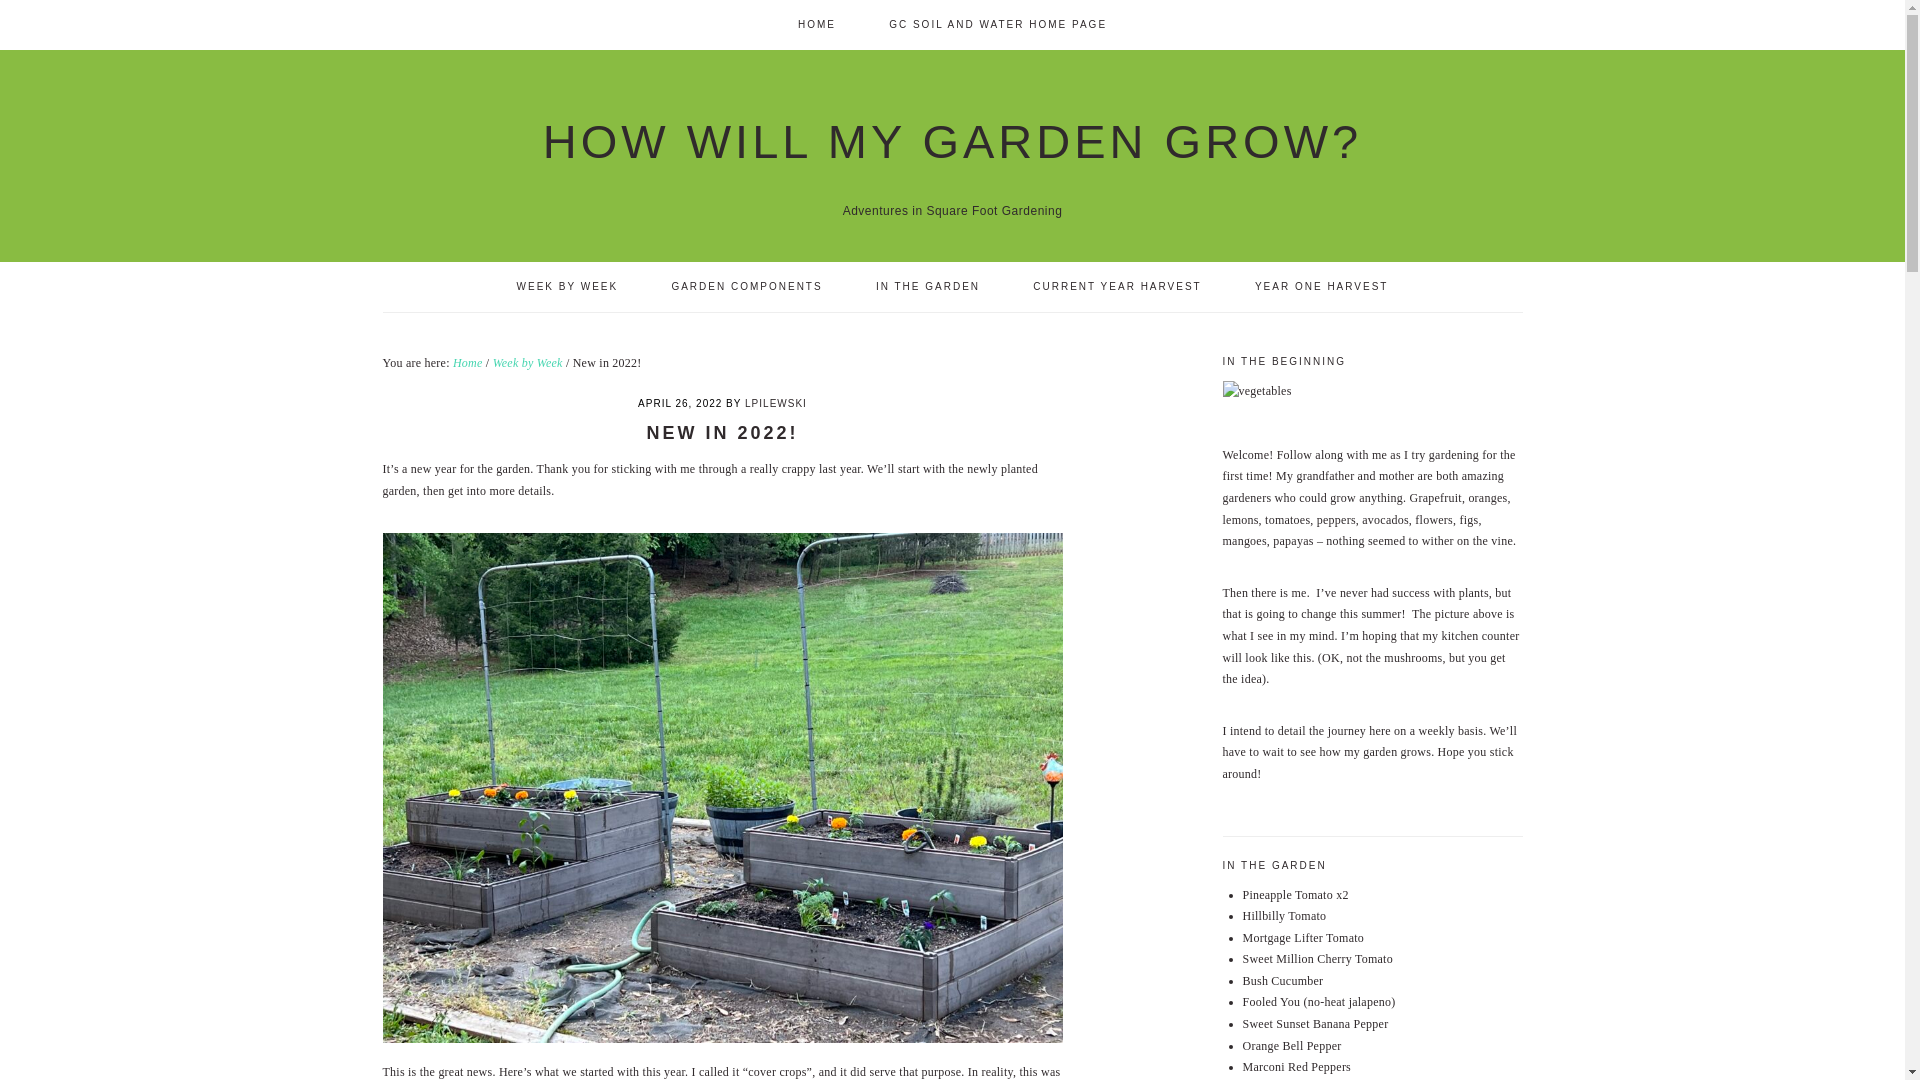 This screenshot has width=1920, height=1080. I want to click on IN THE GARDEN, so click(927, 287).